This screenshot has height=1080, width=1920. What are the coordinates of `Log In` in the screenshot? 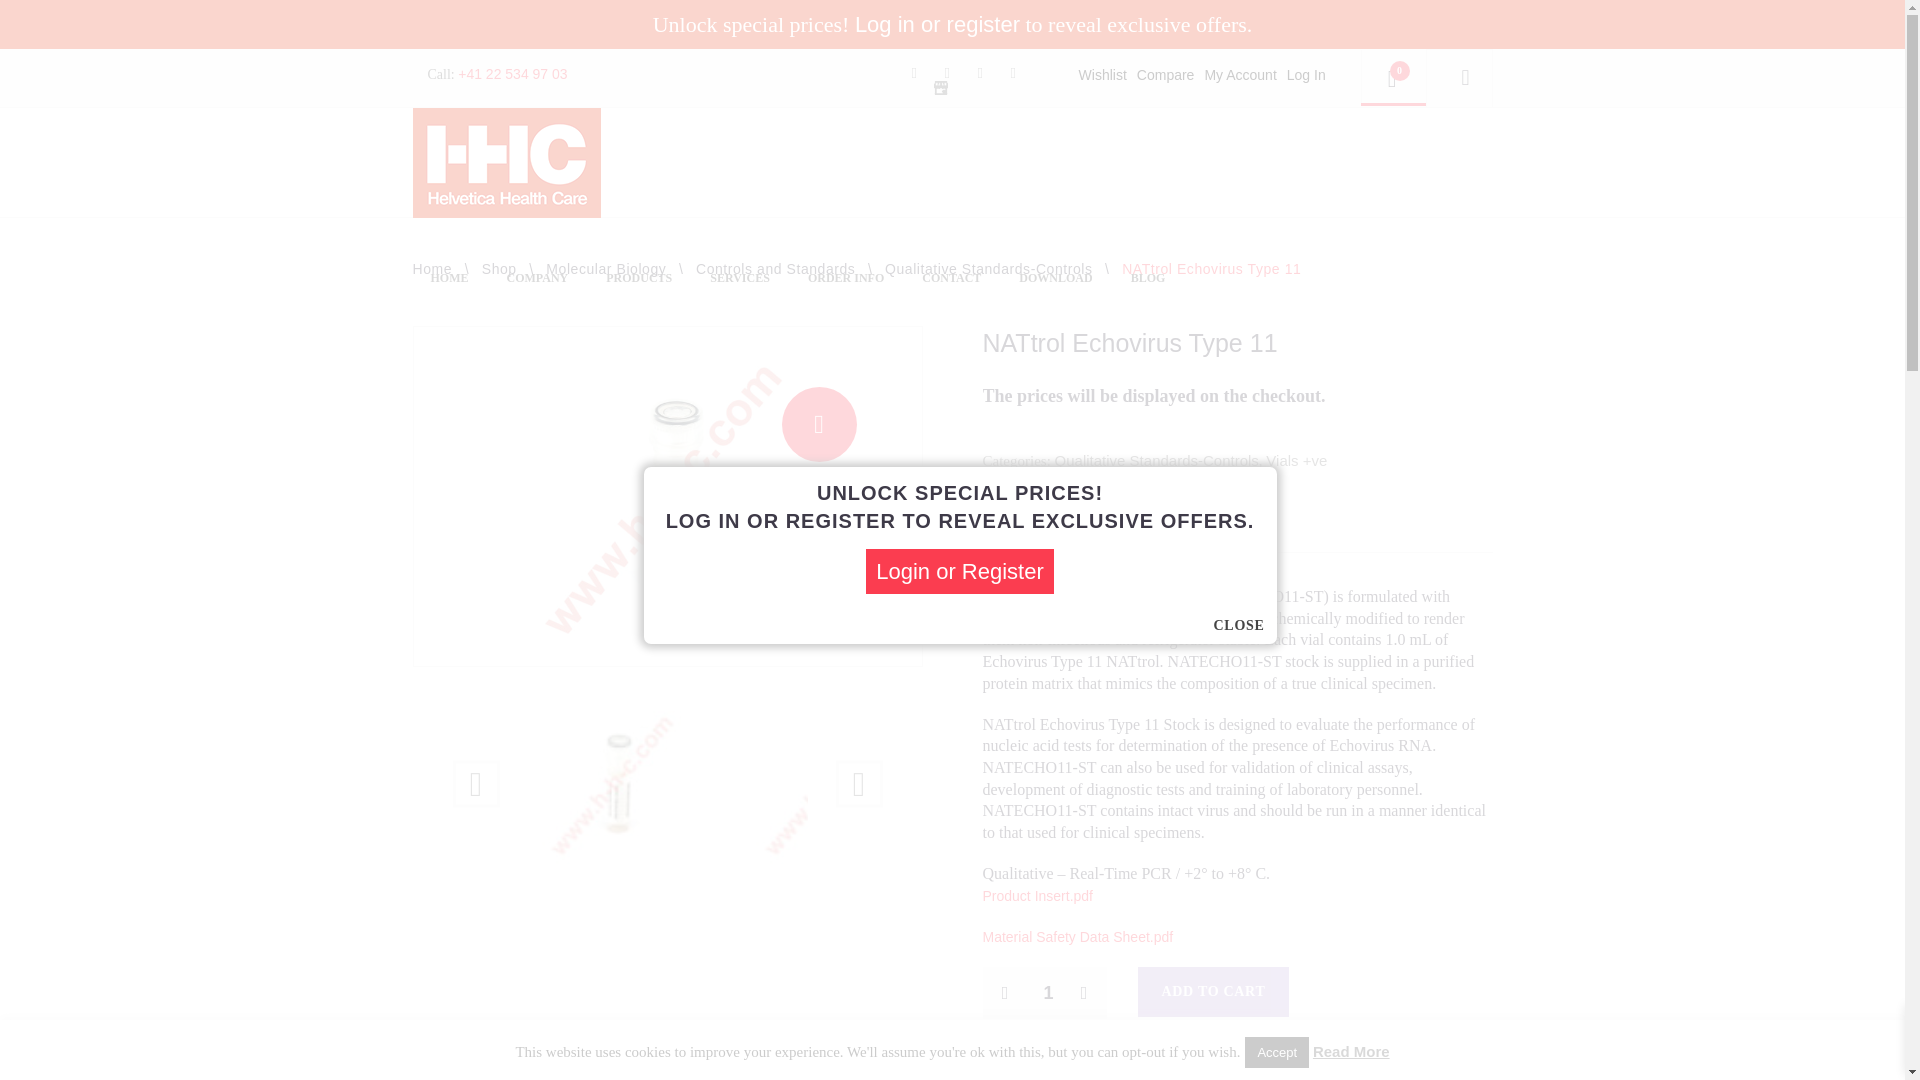 It's located at (1306, 74).